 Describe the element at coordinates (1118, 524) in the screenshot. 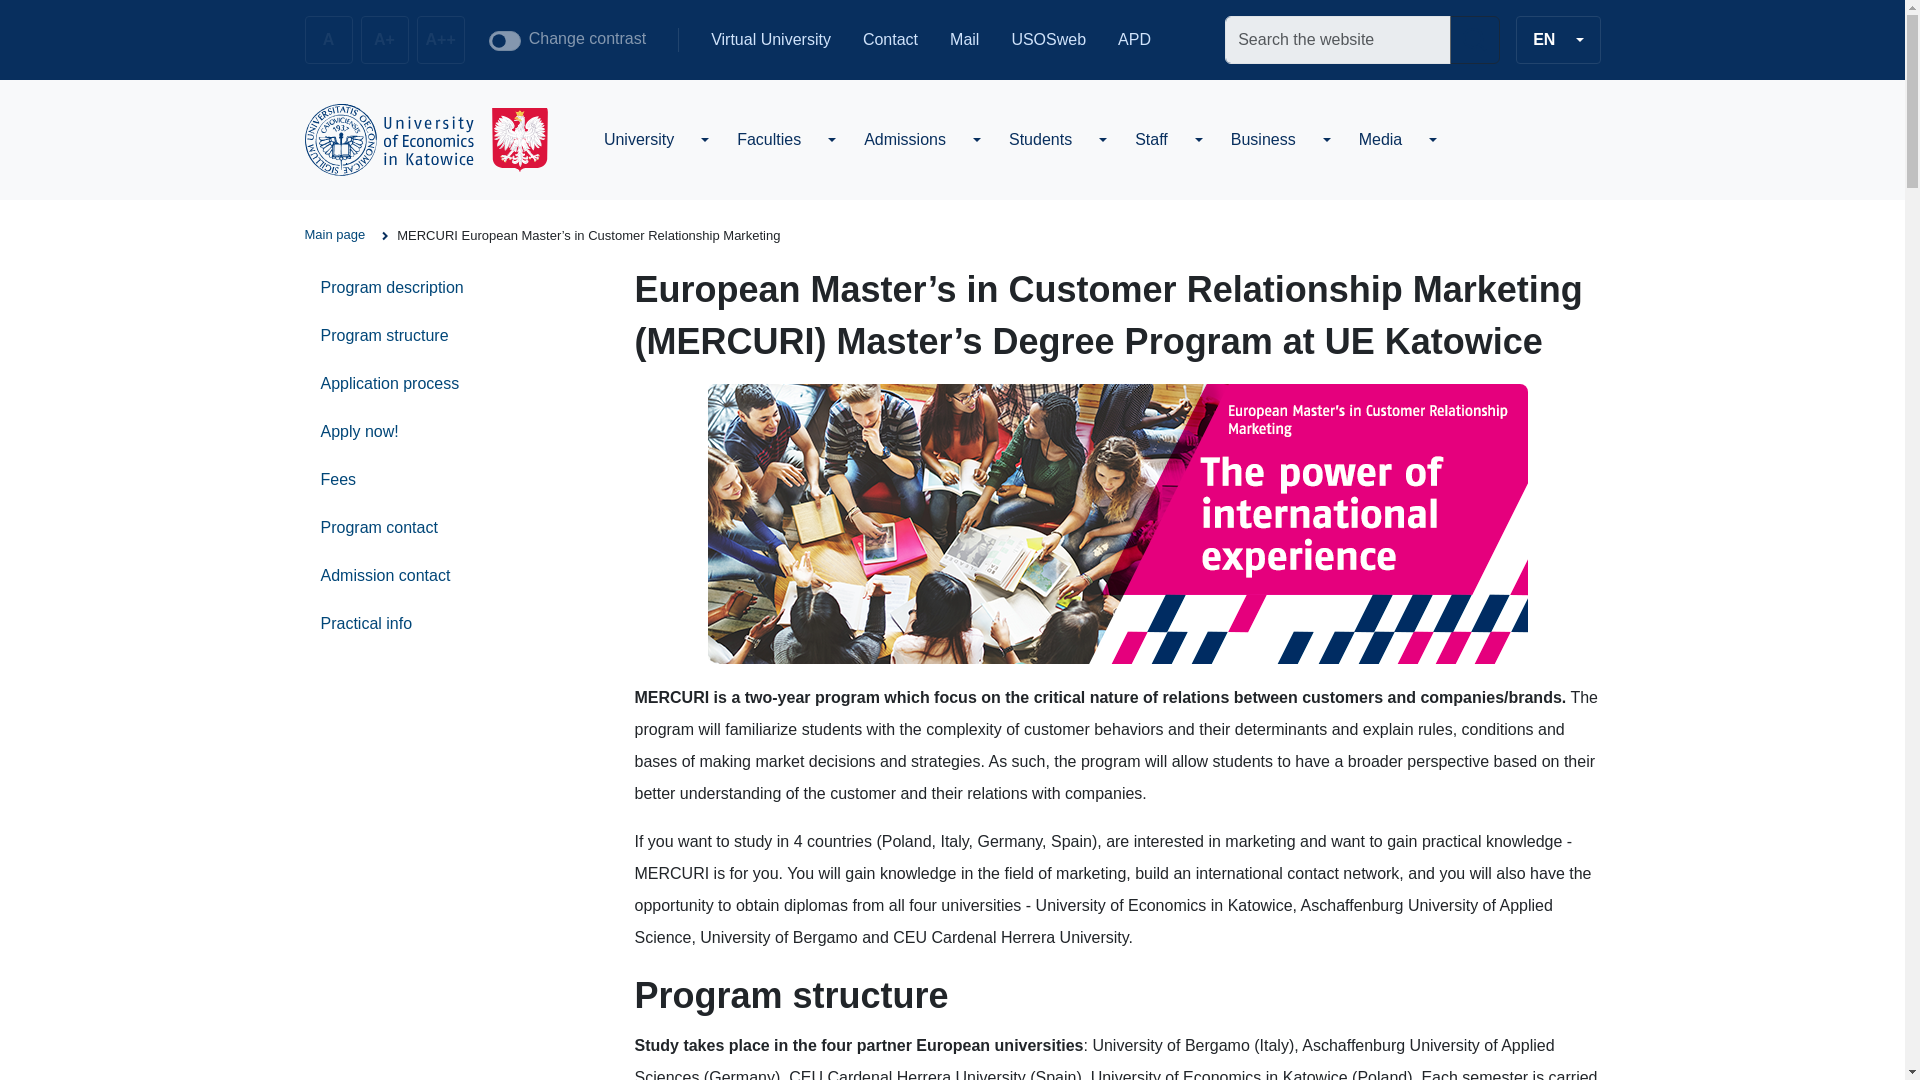

I see `MERCURI ` at that location.